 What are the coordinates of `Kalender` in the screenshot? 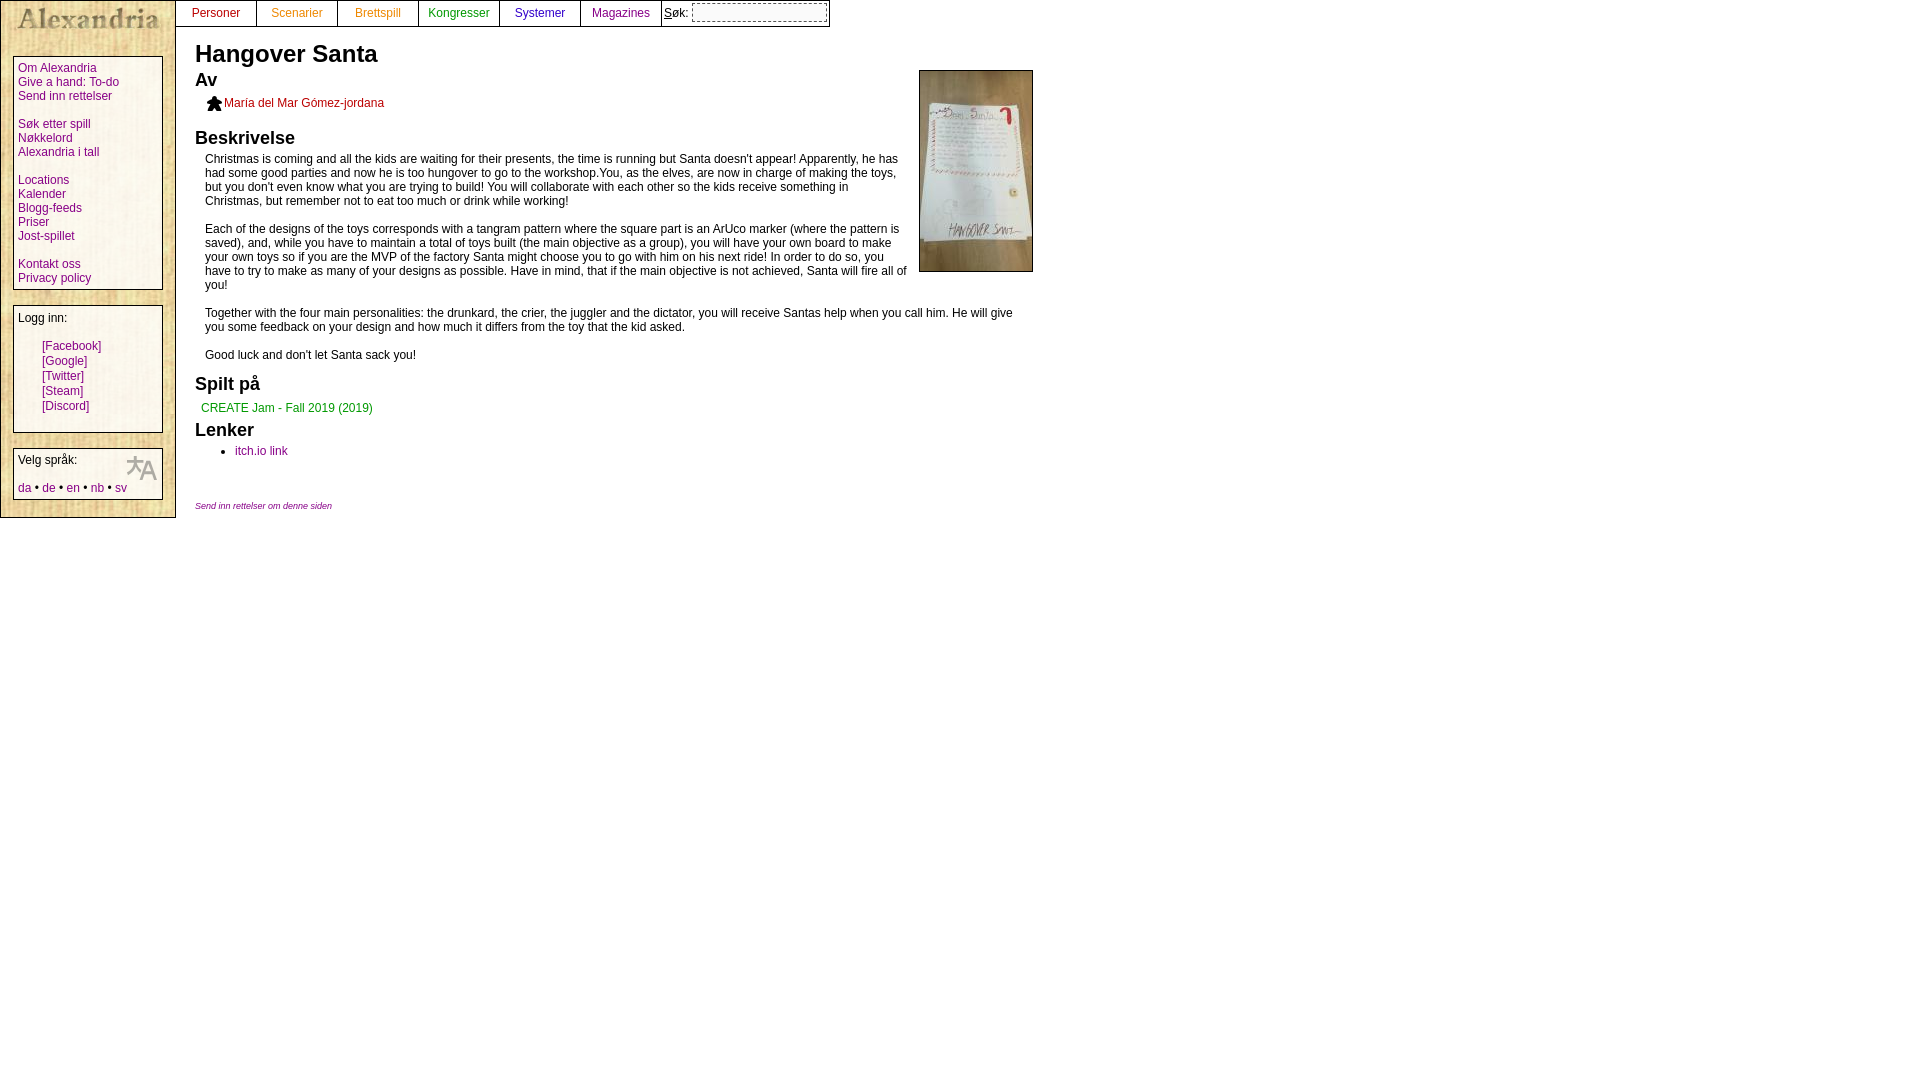 It's located at (41, 193).